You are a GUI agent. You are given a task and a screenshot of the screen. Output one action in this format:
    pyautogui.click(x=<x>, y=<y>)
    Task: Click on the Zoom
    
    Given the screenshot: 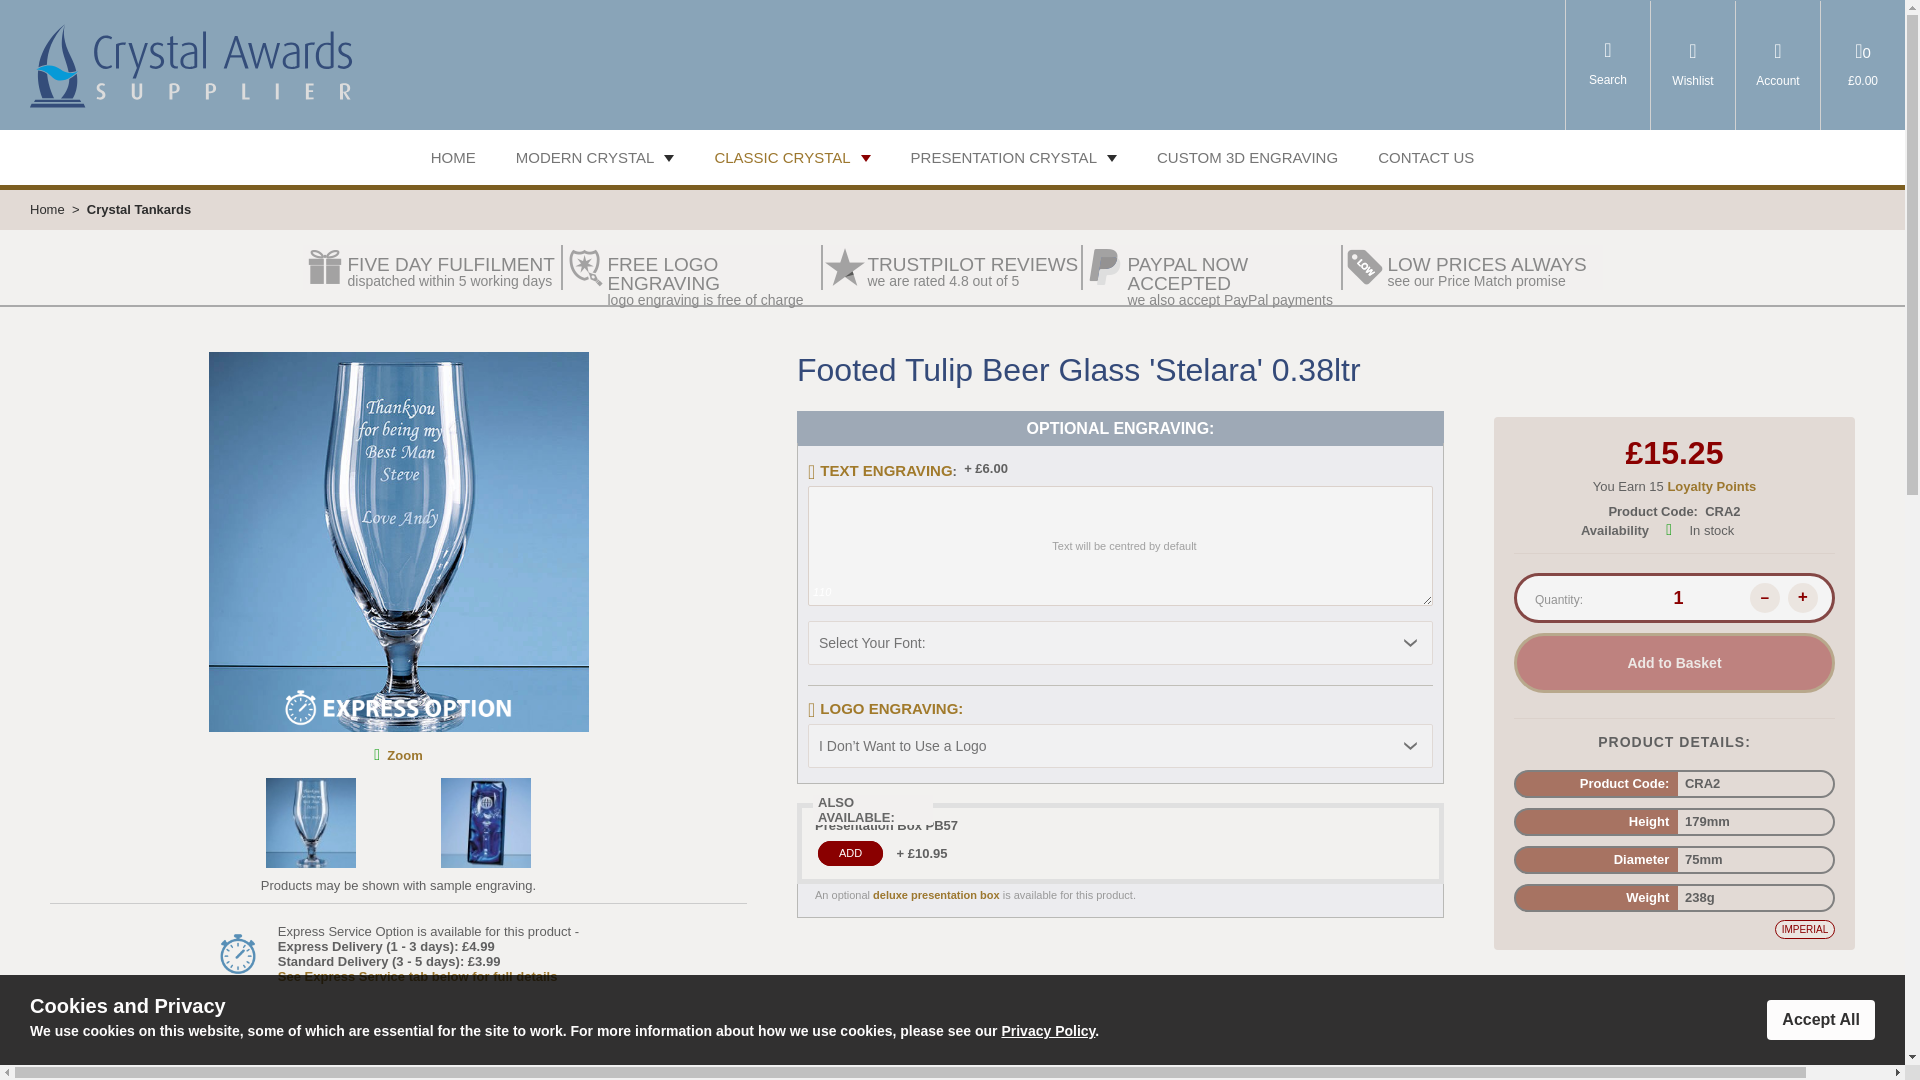 What is the action you would take?
    pyautogui.click(x=890, y=1076)
    